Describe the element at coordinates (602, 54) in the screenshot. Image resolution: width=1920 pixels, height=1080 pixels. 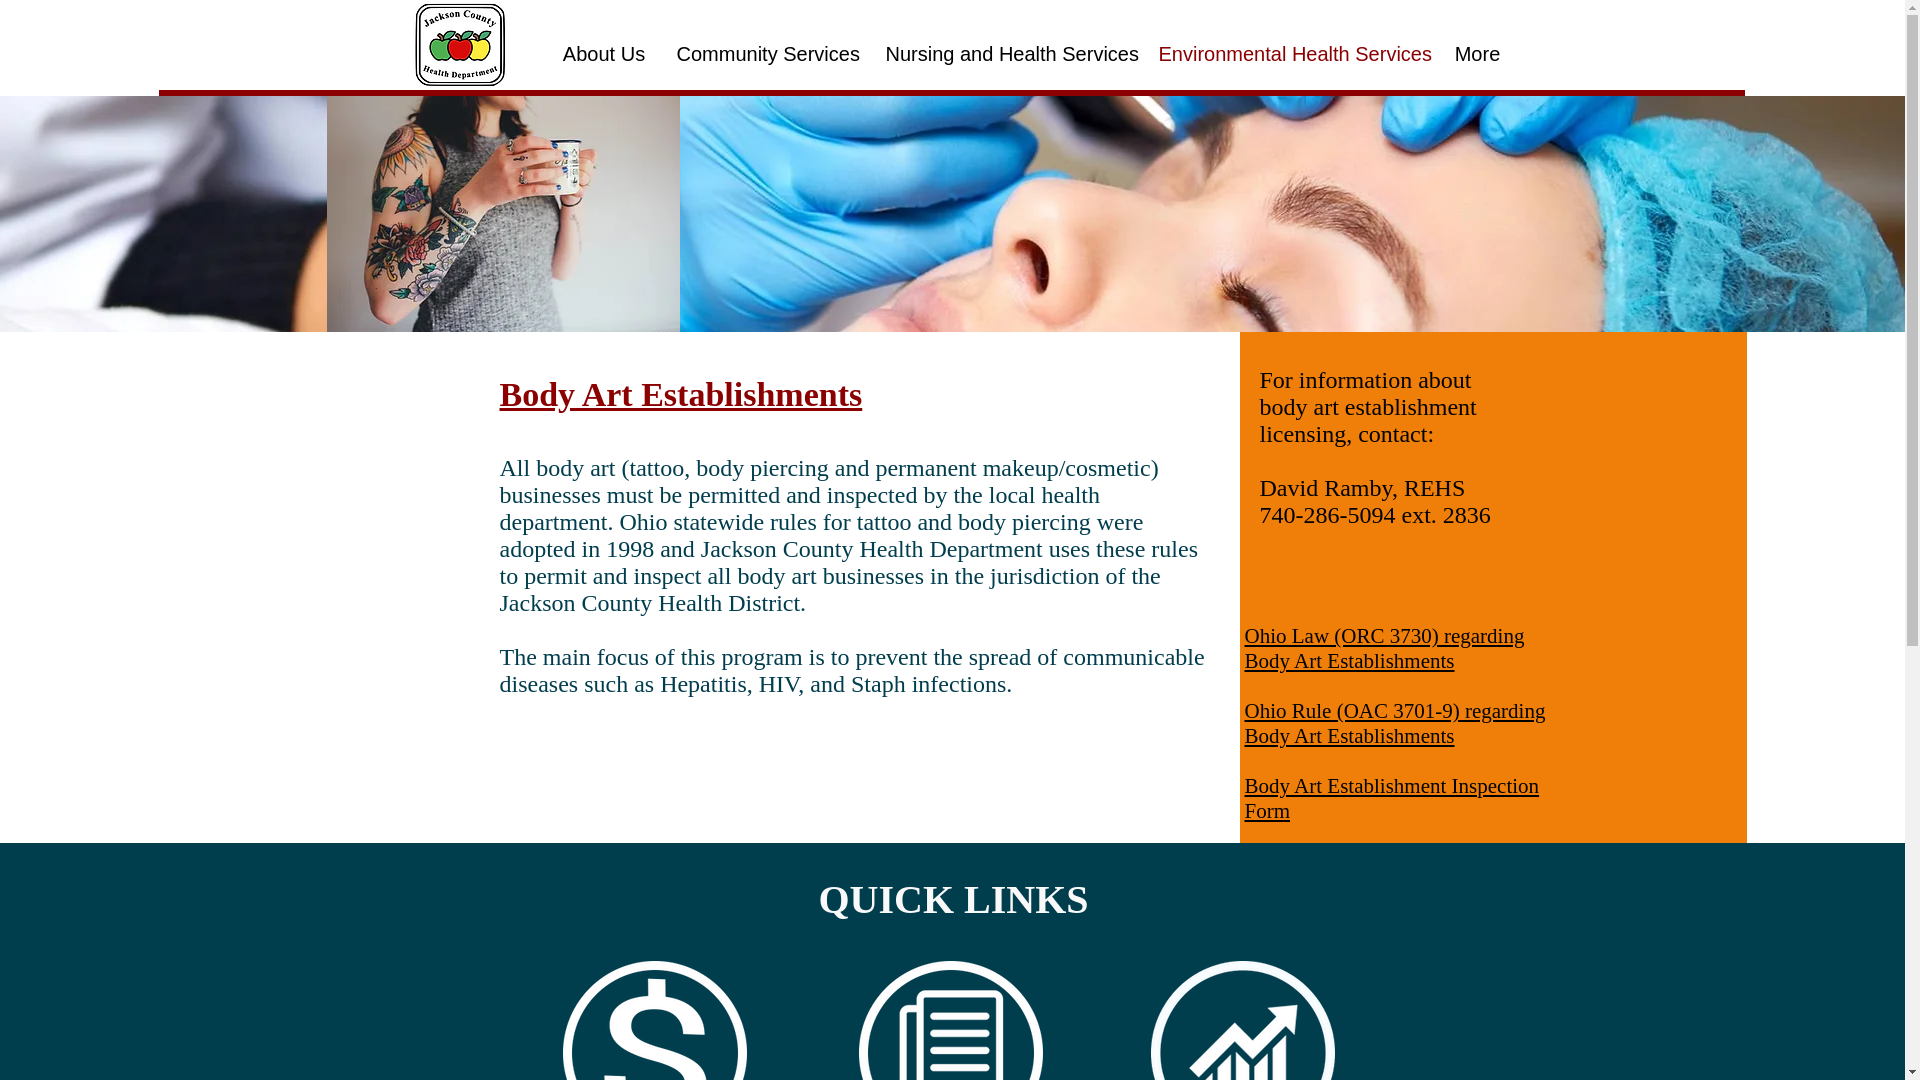
I see `About Us` at that location.